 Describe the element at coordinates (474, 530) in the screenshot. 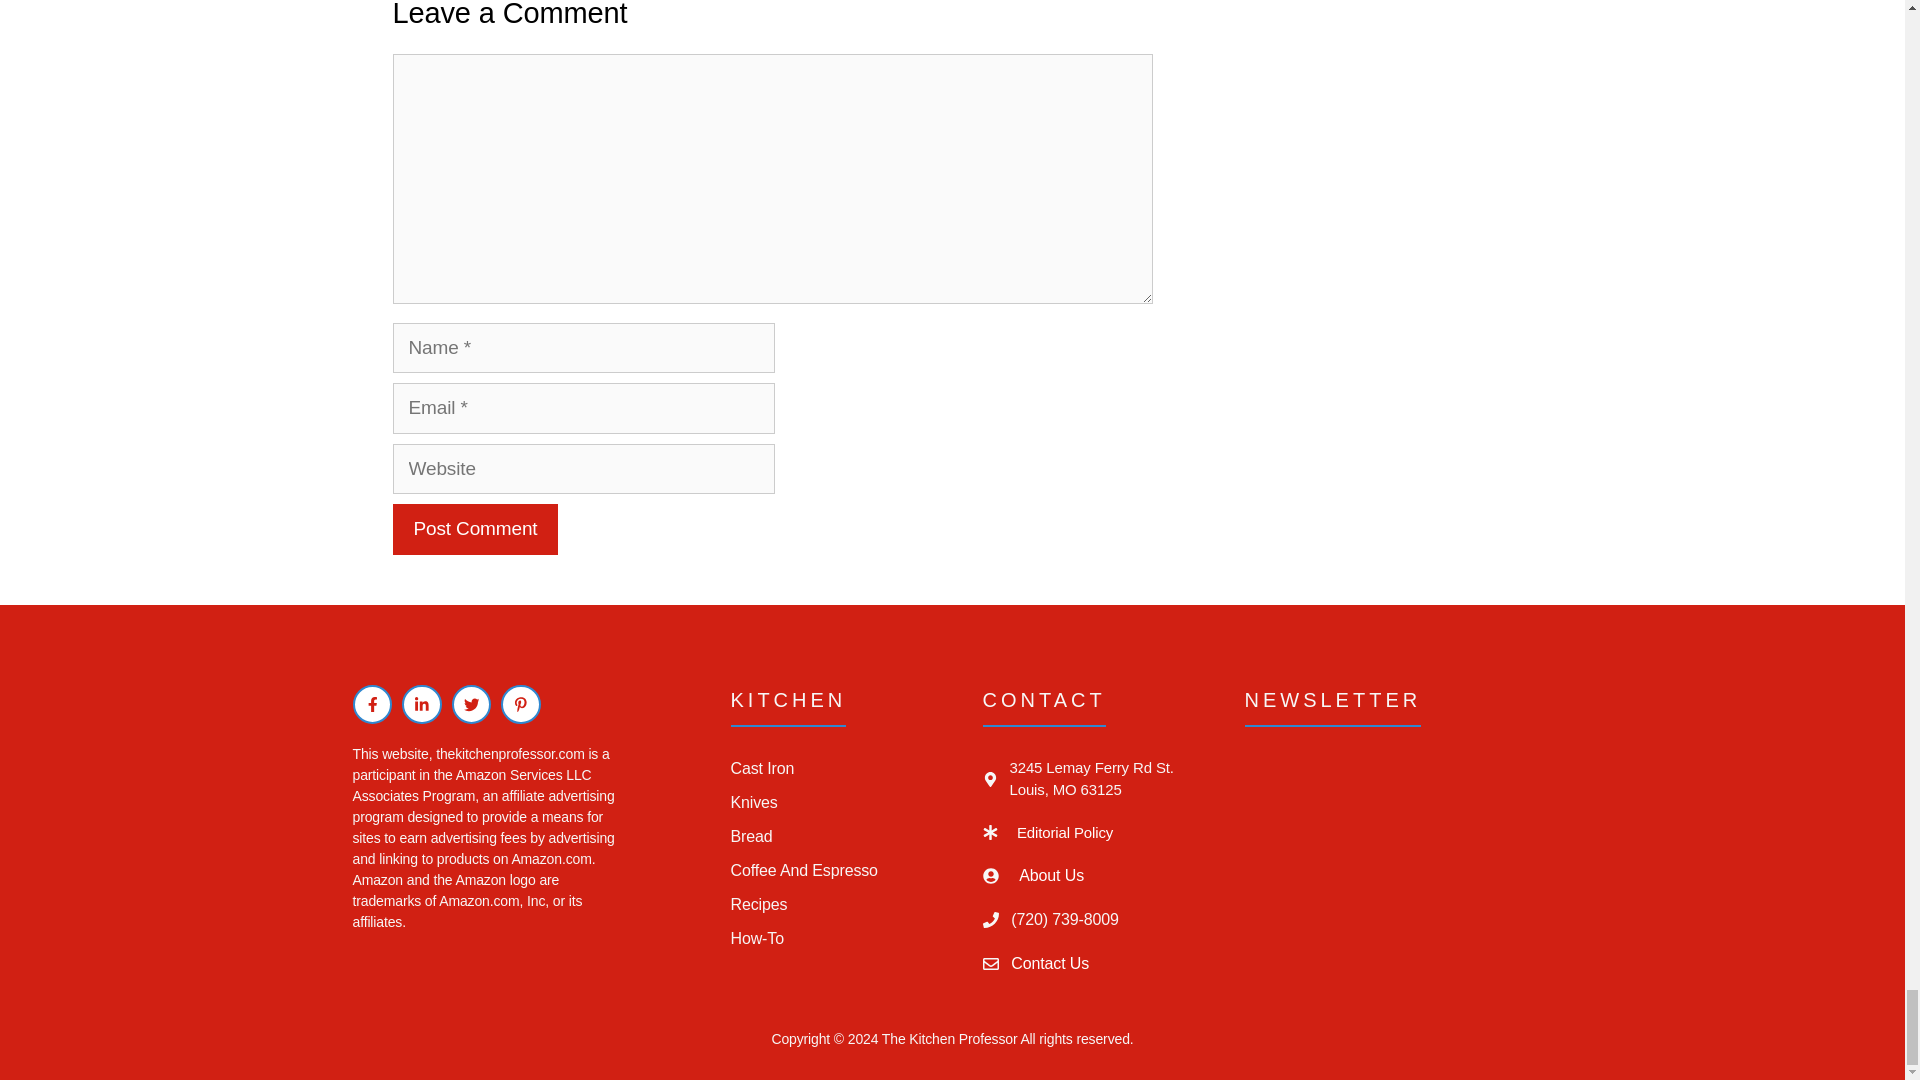

I see `Post Comment` at that location.